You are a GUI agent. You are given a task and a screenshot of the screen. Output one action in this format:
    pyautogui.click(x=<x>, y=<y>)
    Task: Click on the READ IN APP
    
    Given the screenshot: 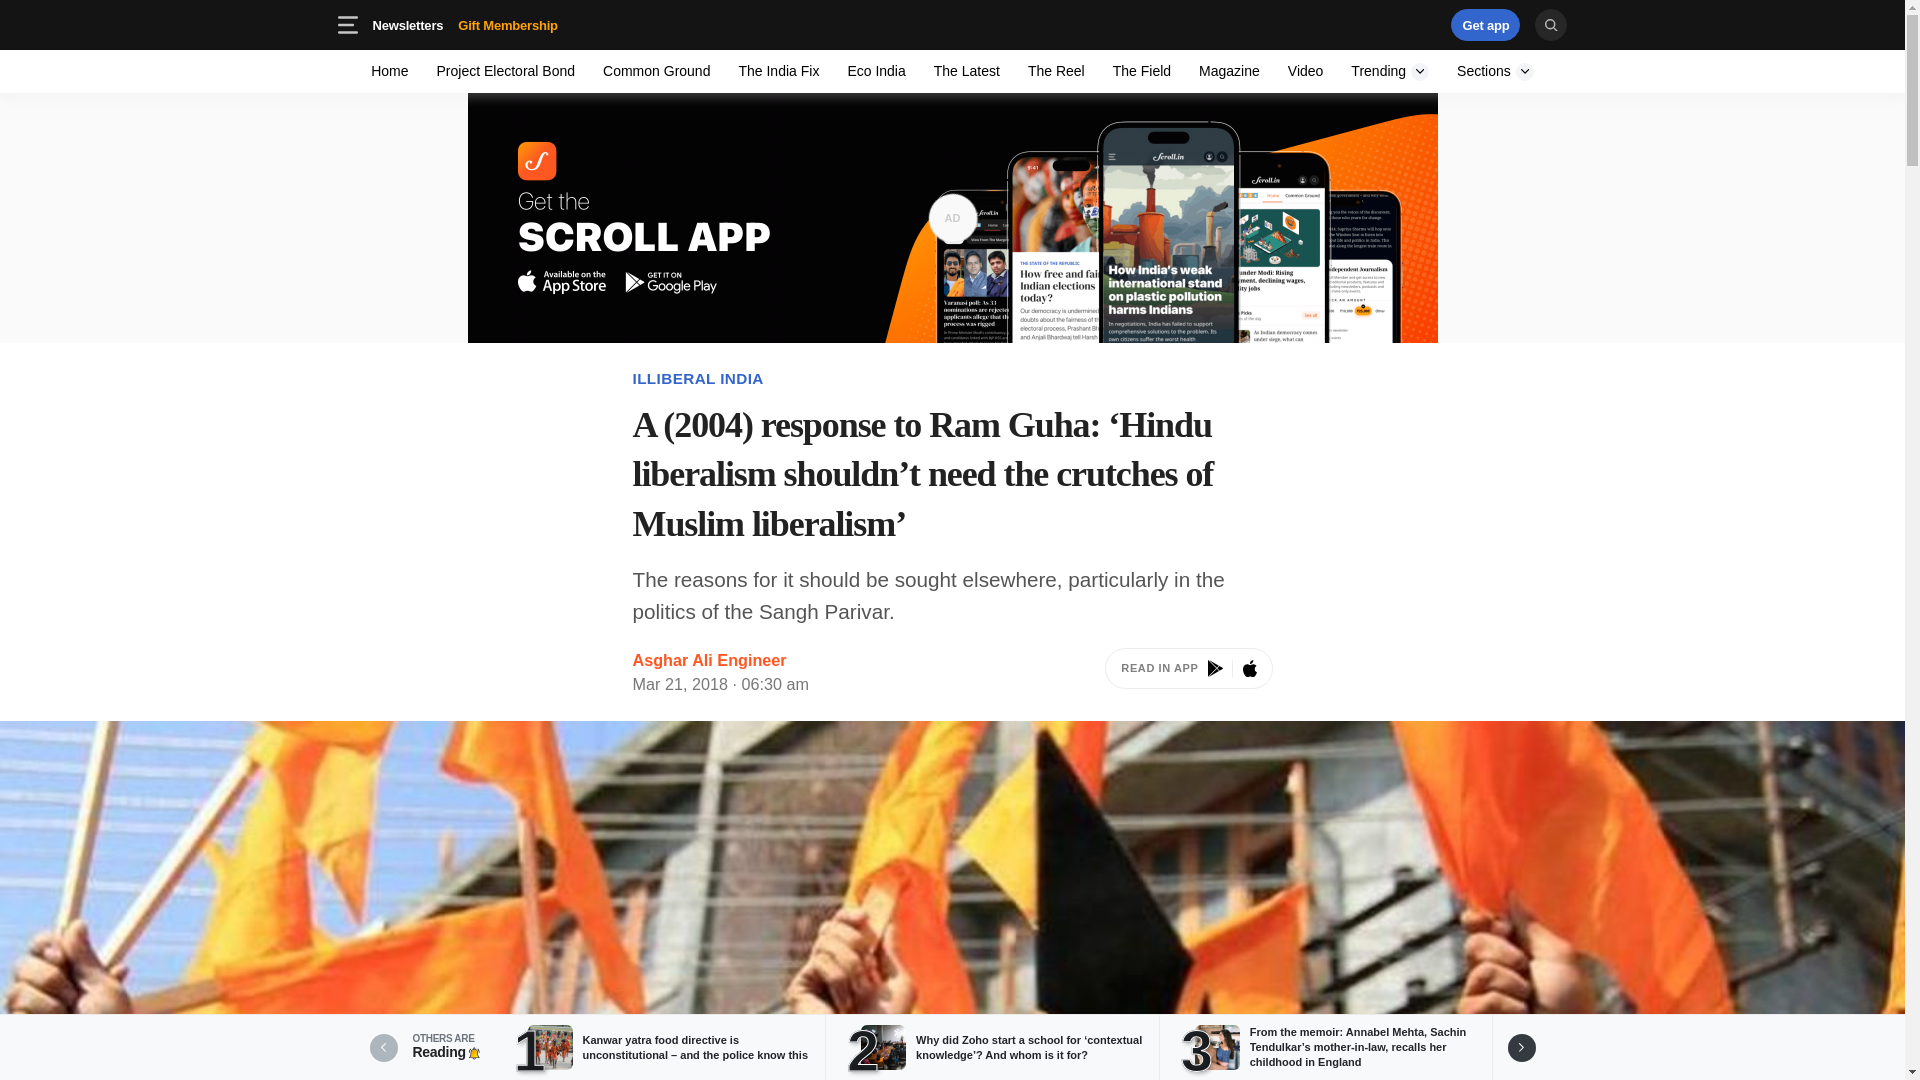 What is the action you would take?
    pyautogui.click(x=1390, y=70)
    